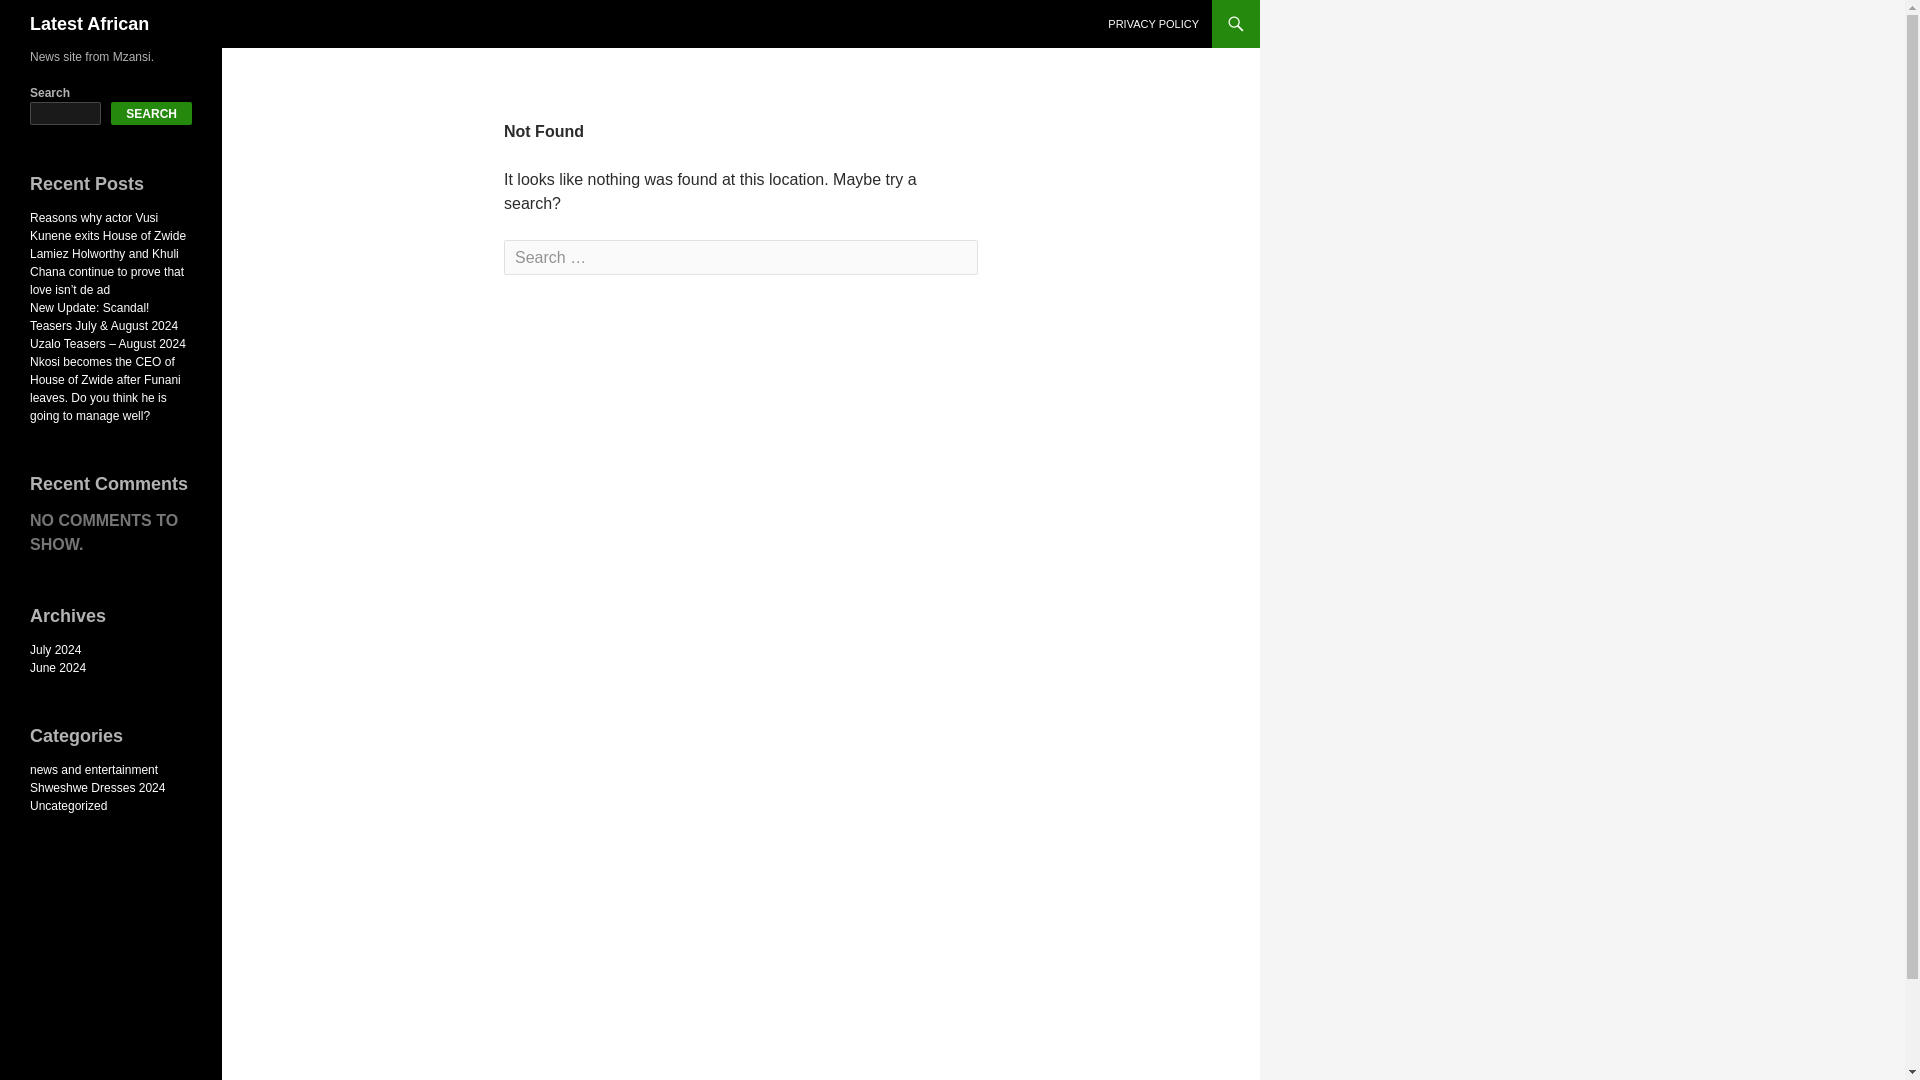 The height and width of the screenshot is (1080, 1920). What do you see at coordinates (58, 668) in the screenshot?
I see `June 2024` at bounding box center [58, 668].